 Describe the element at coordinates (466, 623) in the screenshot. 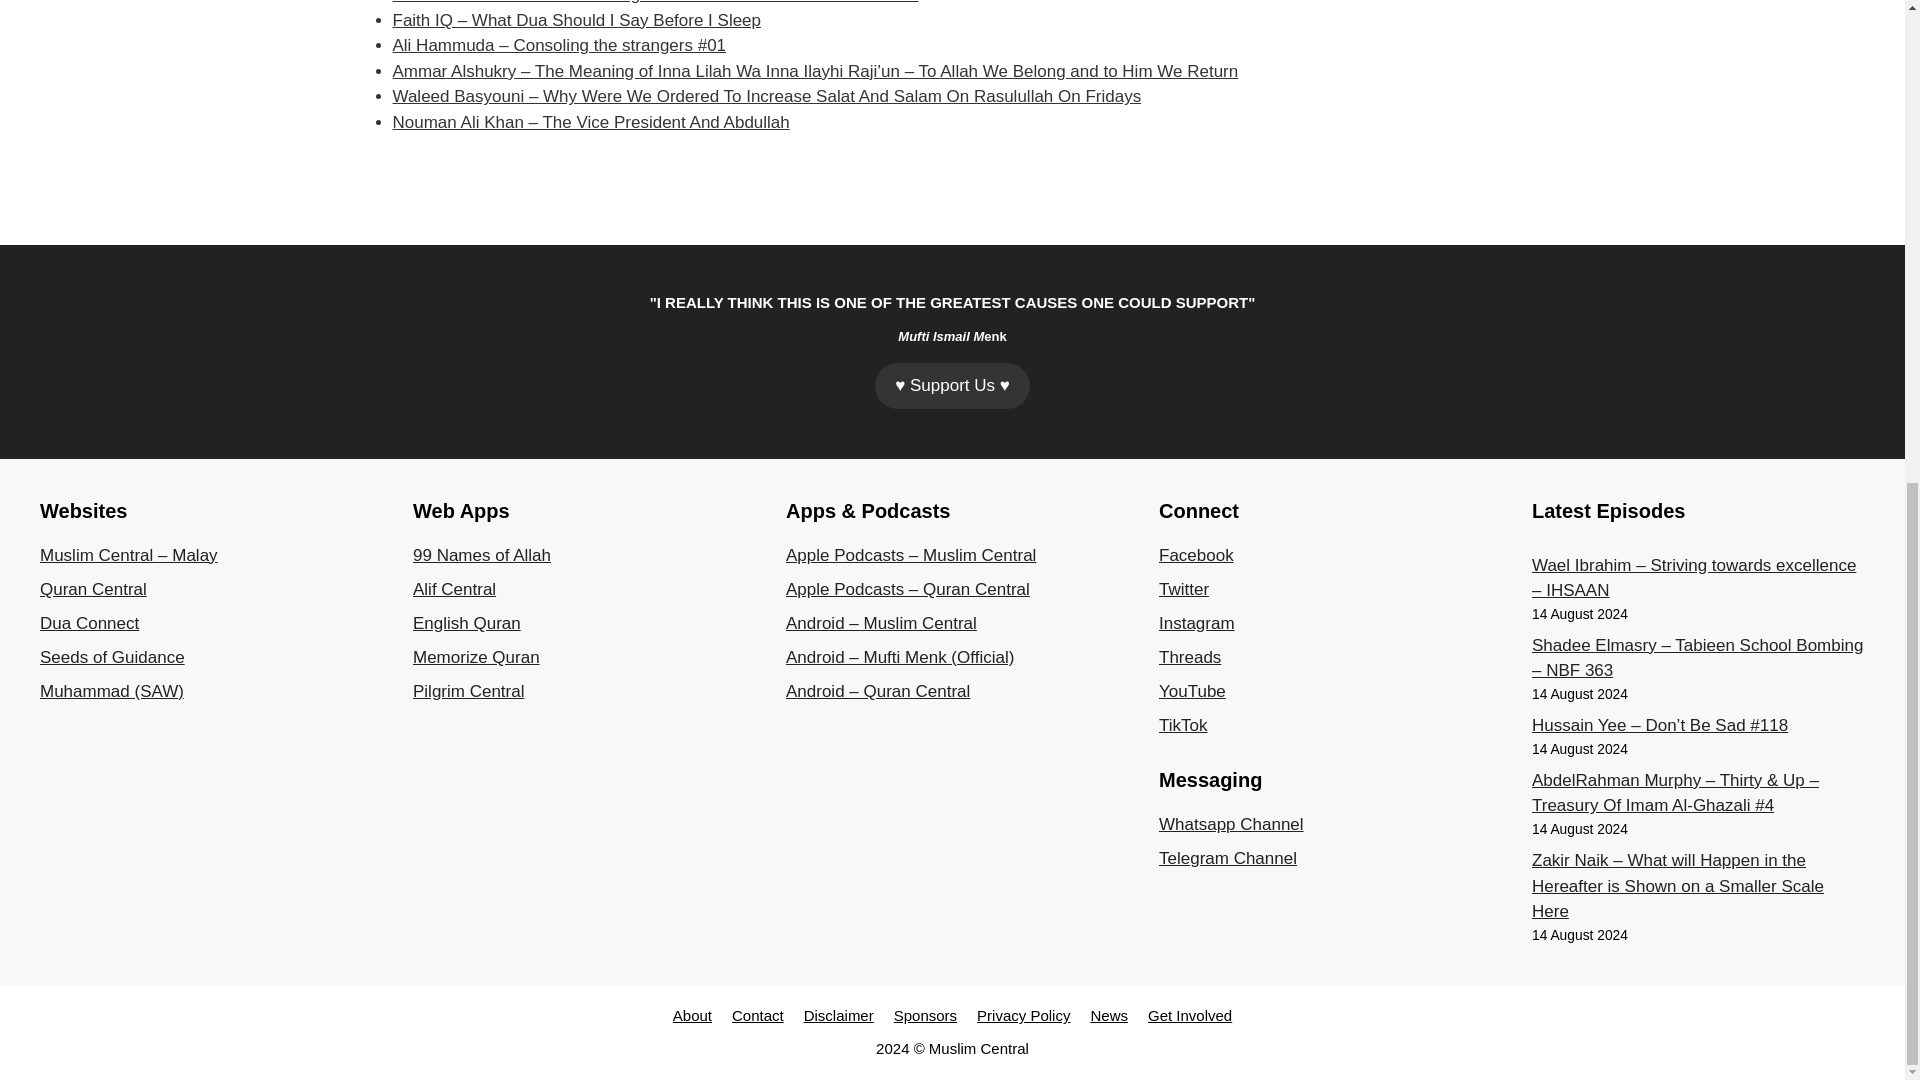

I see `English Quran` at that location.